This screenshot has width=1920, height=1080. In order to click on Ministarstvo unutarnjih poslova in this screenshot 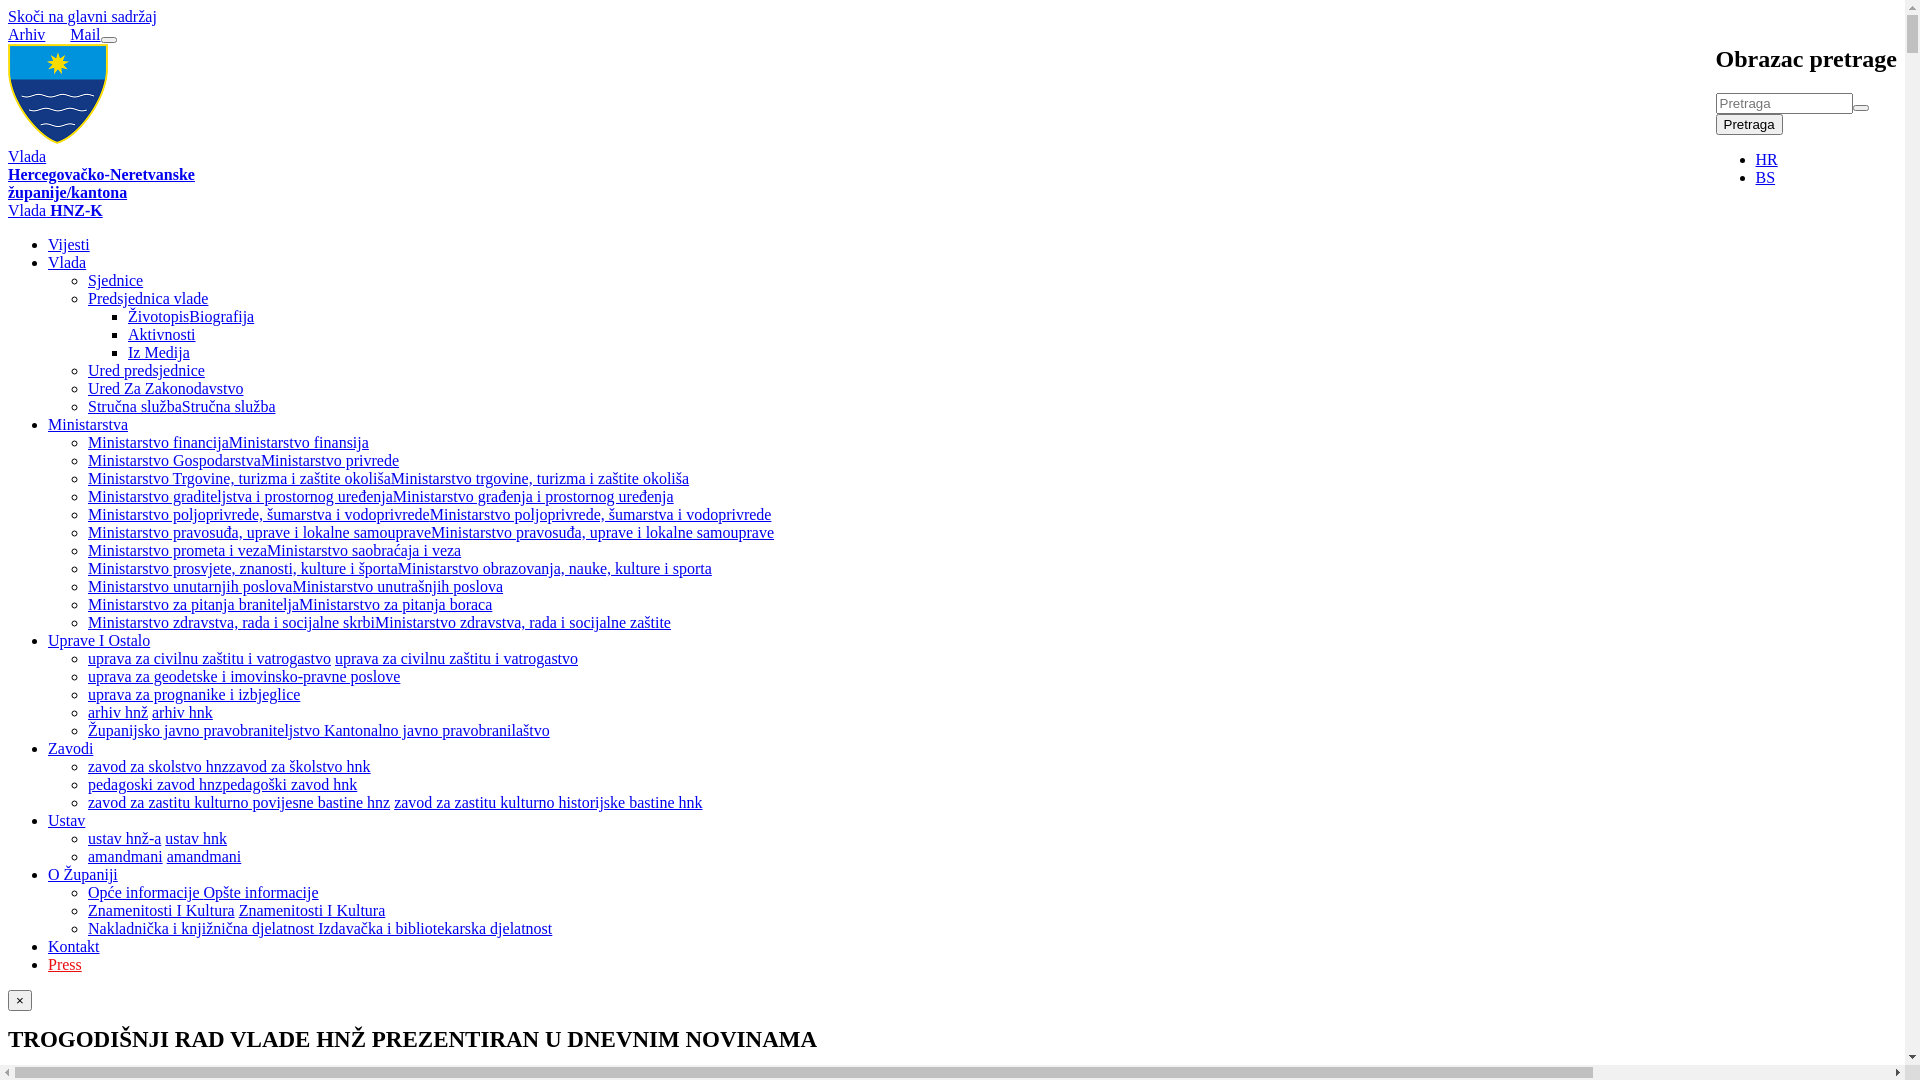, I will do `click(190, 586)`.